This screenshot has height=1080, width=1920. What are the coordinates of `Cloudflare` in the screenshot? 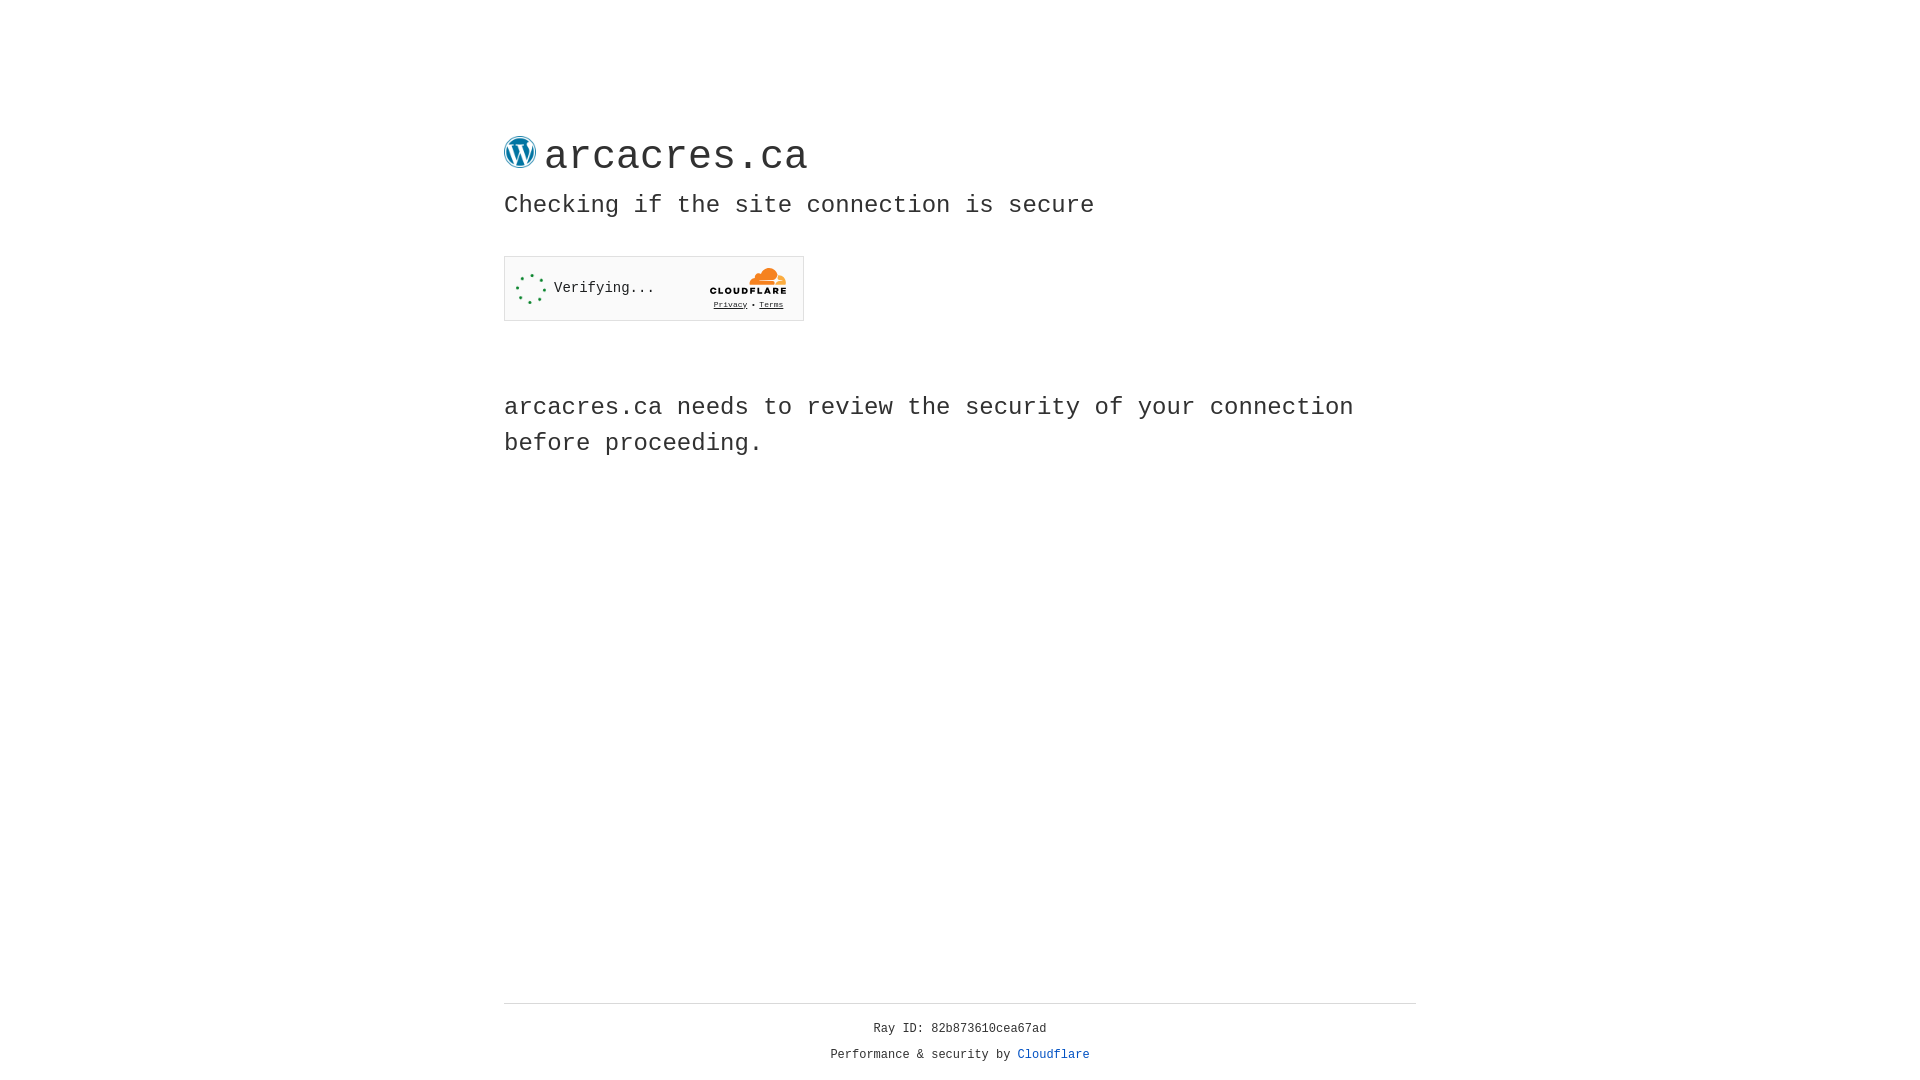 It's located at (1054, 1055).